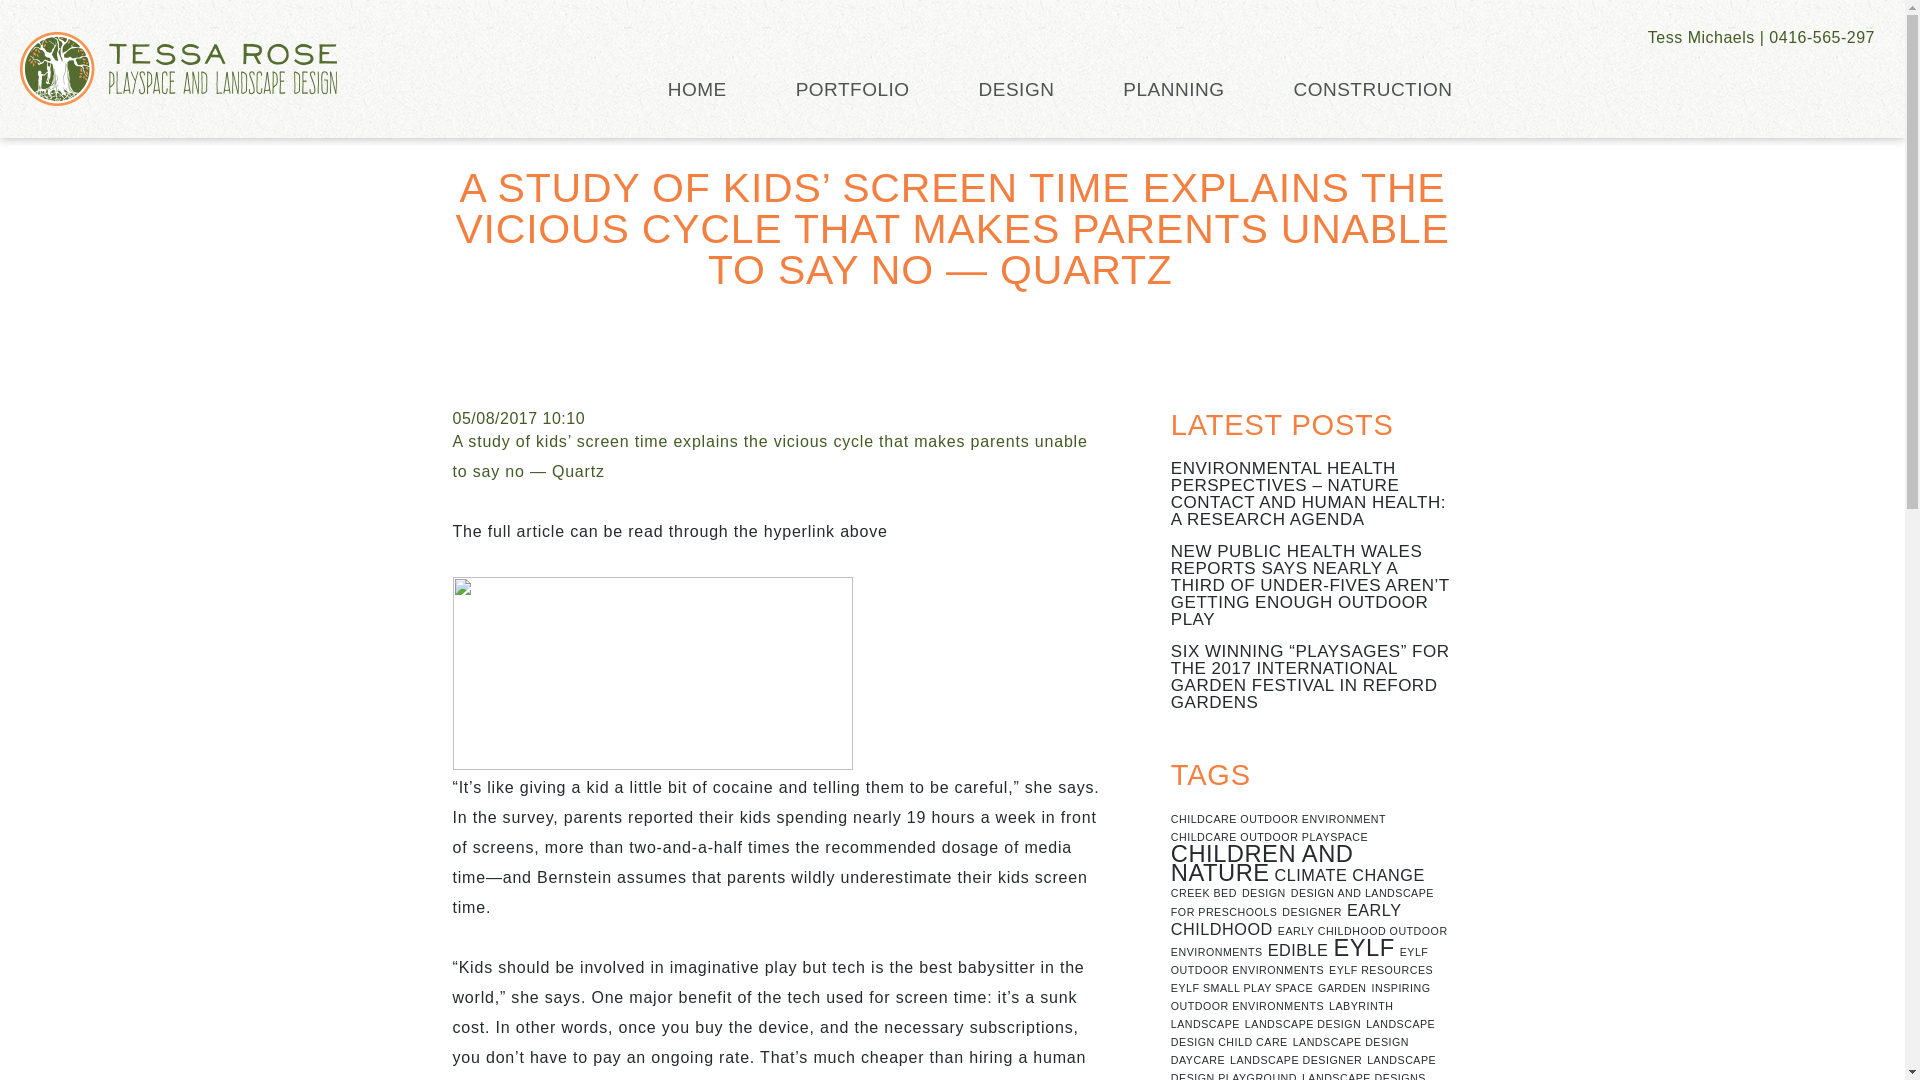  What do you see at coordinates (1300, 961) in the screenshot?
I see `EYLF OUTDOOR ENVIRONMENTS` at bounding box center [1300, 961].